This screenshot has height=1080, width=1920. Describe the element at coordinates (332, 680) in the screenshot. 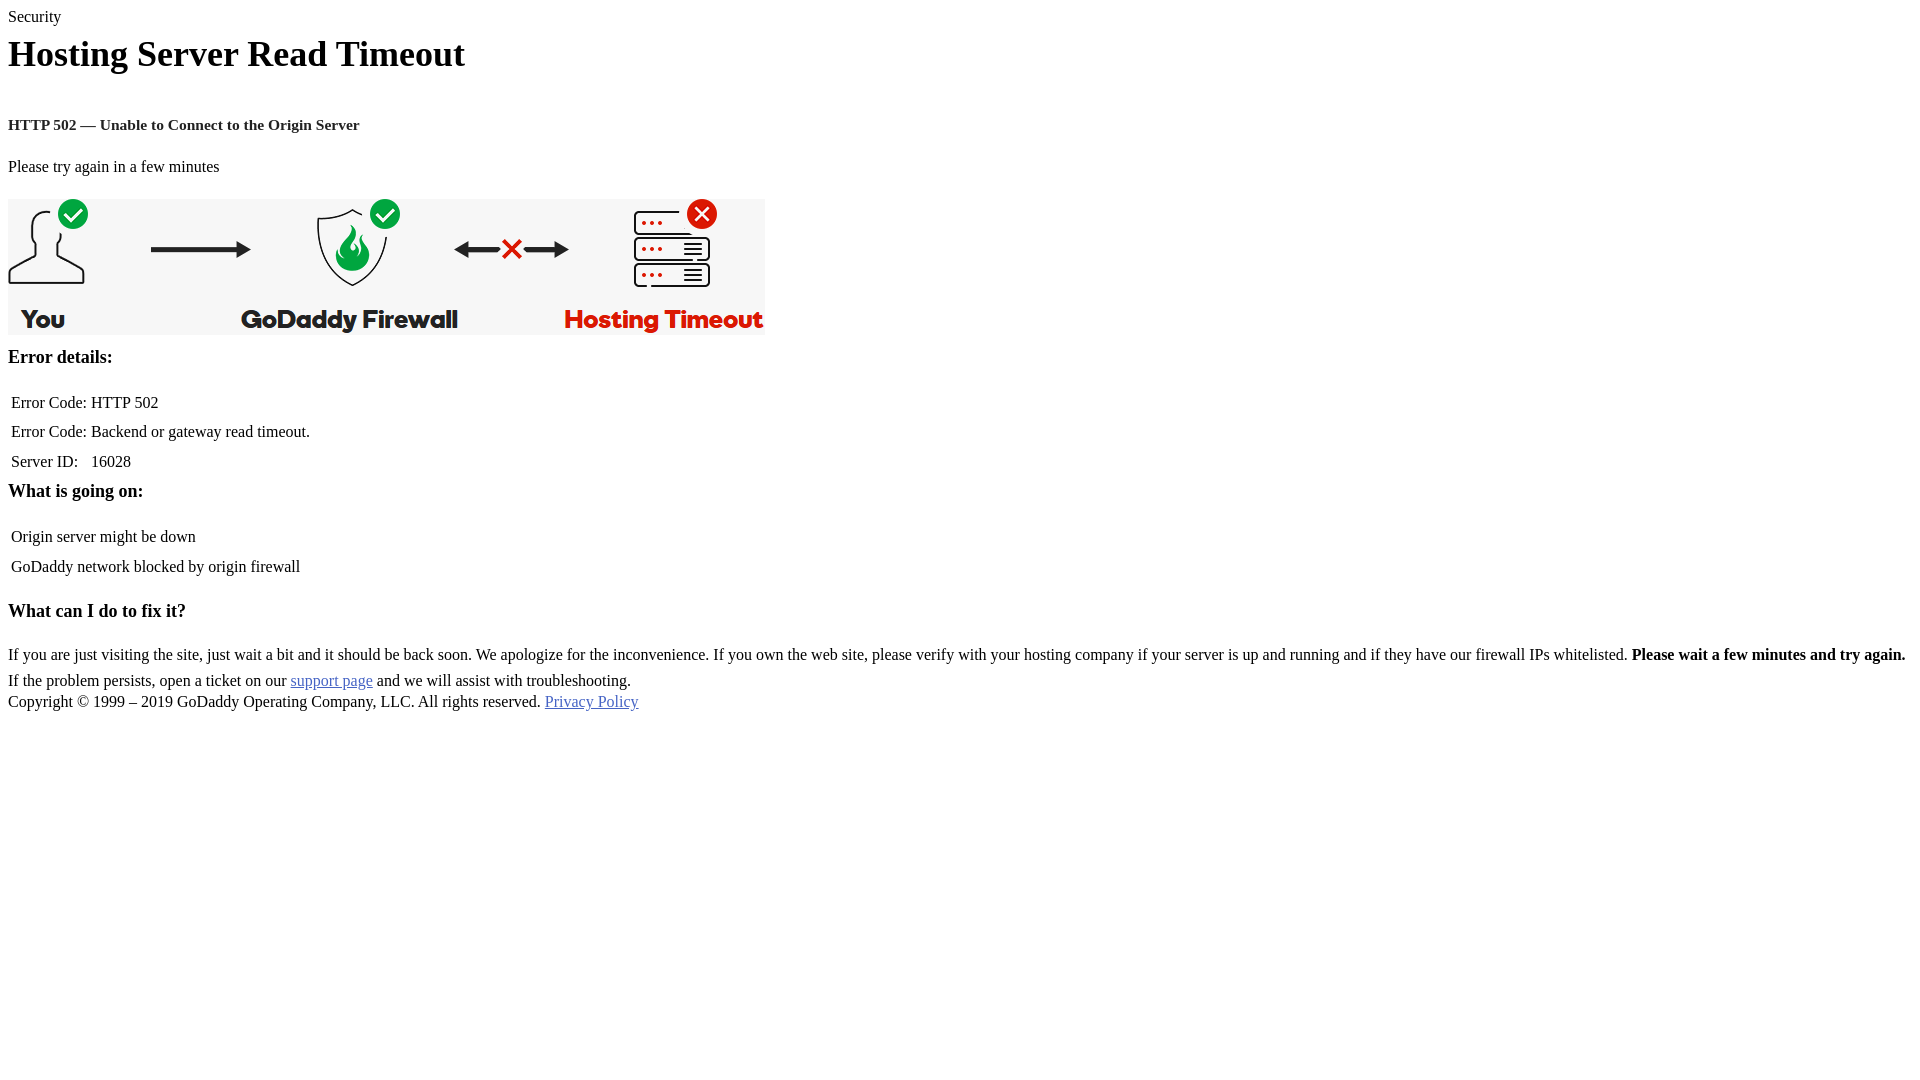

I see `support page` at that location.